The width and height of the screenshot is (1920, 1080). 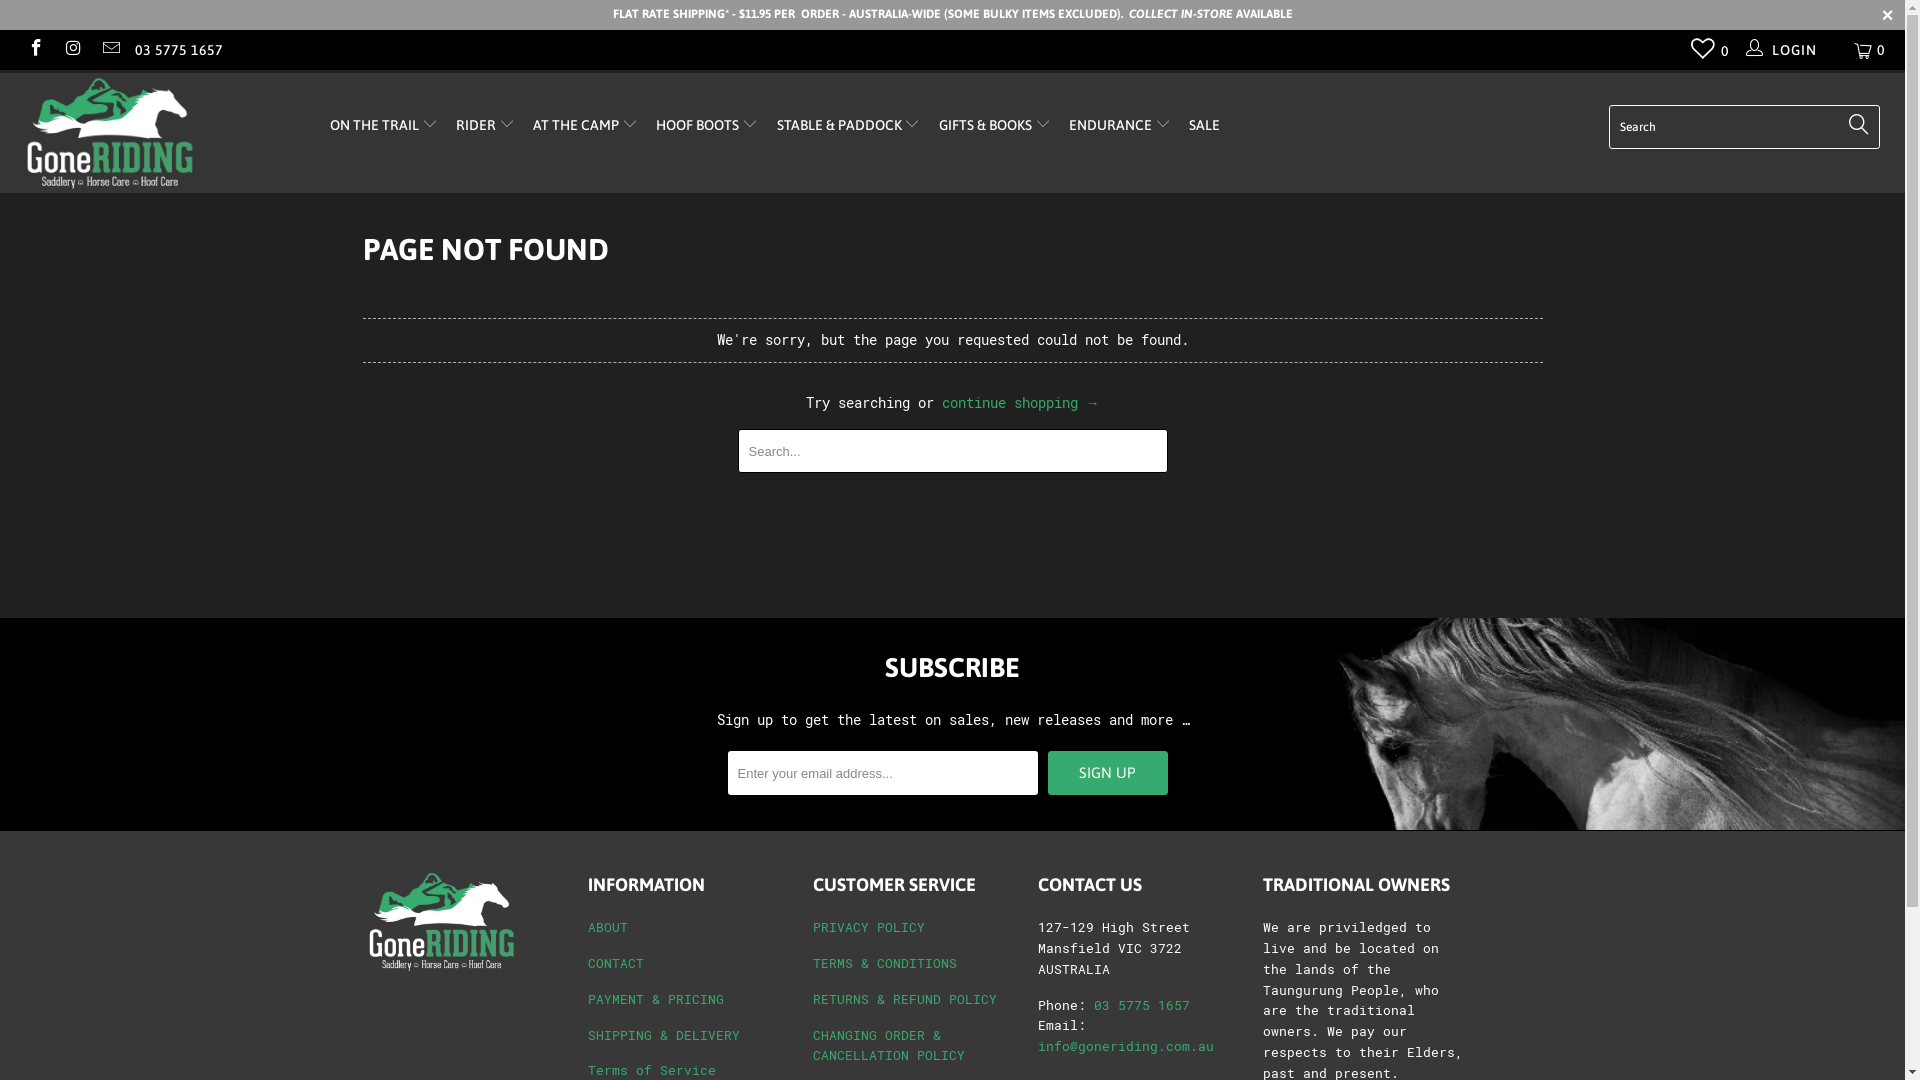 What do you see at coordinates (1126, 1046) in the screenshot?
I see `info@goneriding.com.au` at bounding box center [1126, 1046].